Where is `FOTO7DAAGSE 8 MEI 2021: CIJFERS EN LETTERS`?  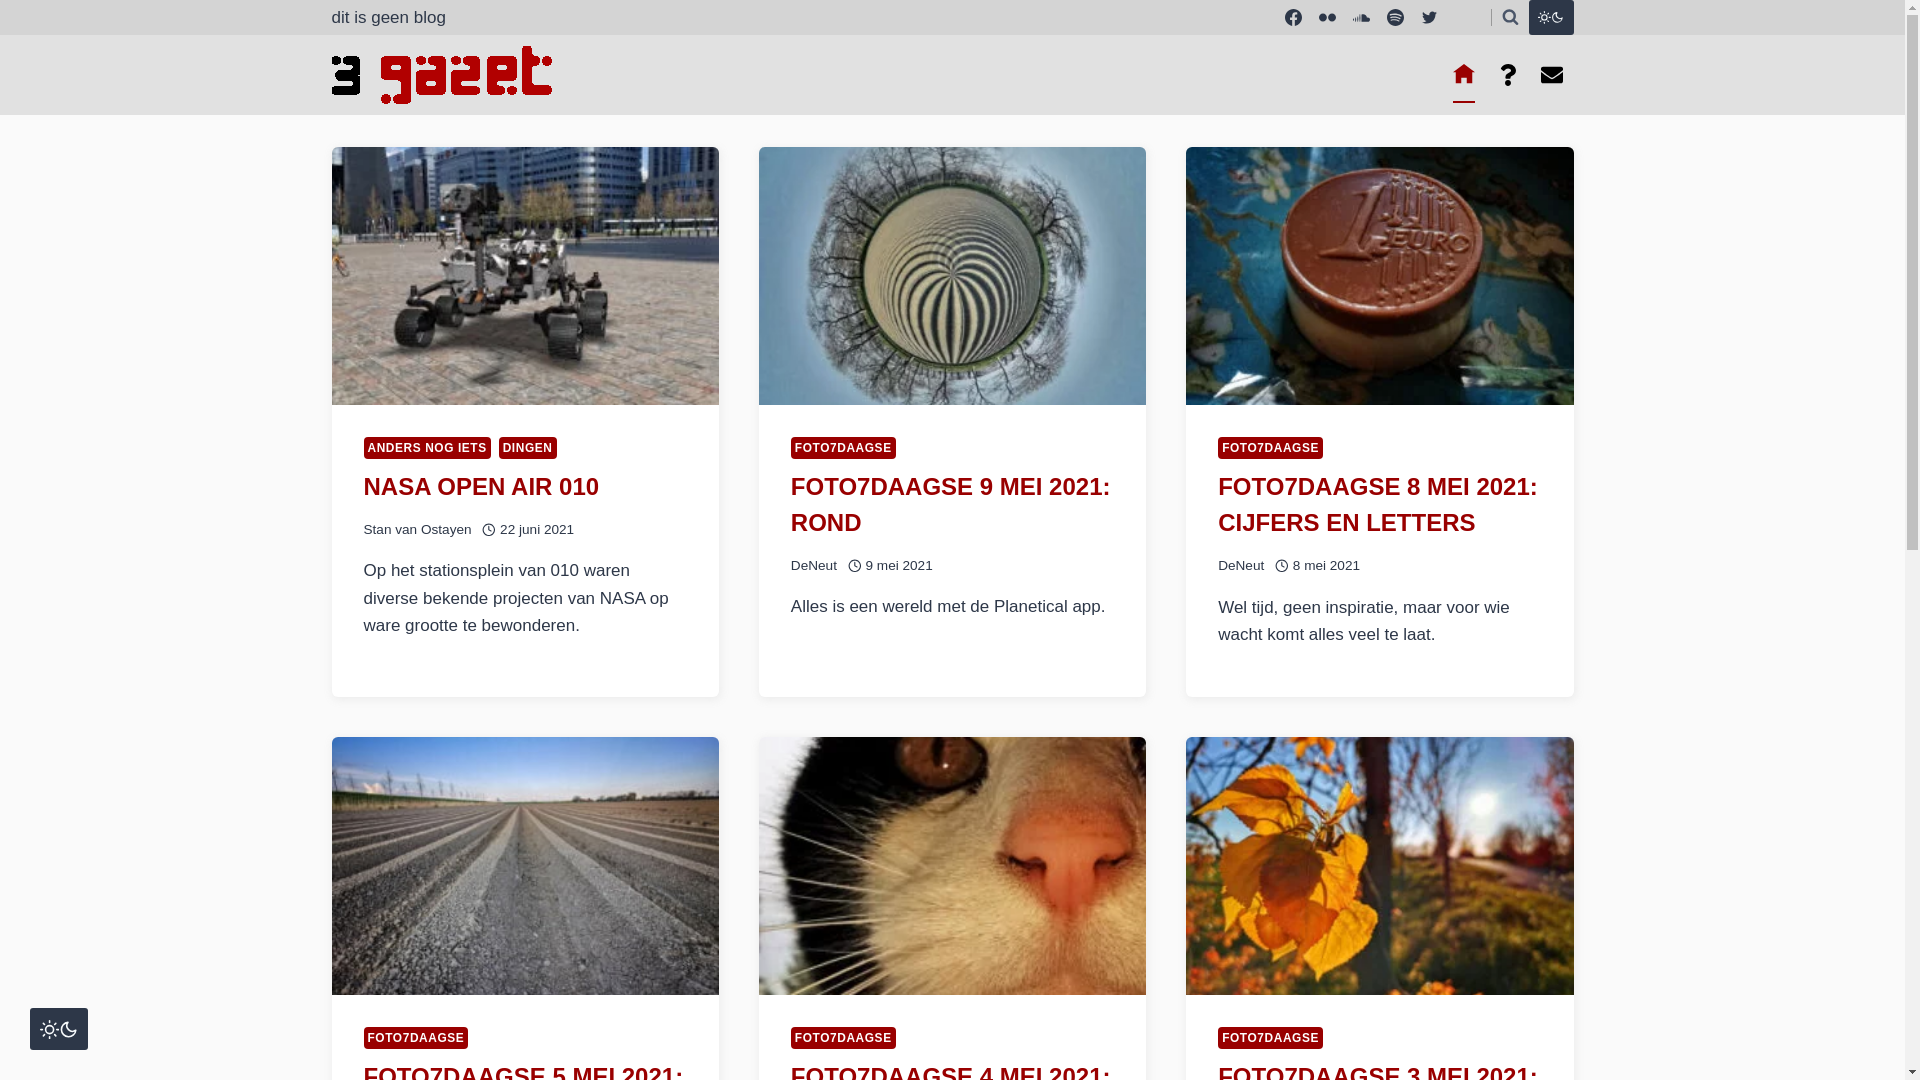 FOTO7DAAGSE 8 MEI 2021: CIJFERS EN LETTERS is located at coordinates (1378, 504).